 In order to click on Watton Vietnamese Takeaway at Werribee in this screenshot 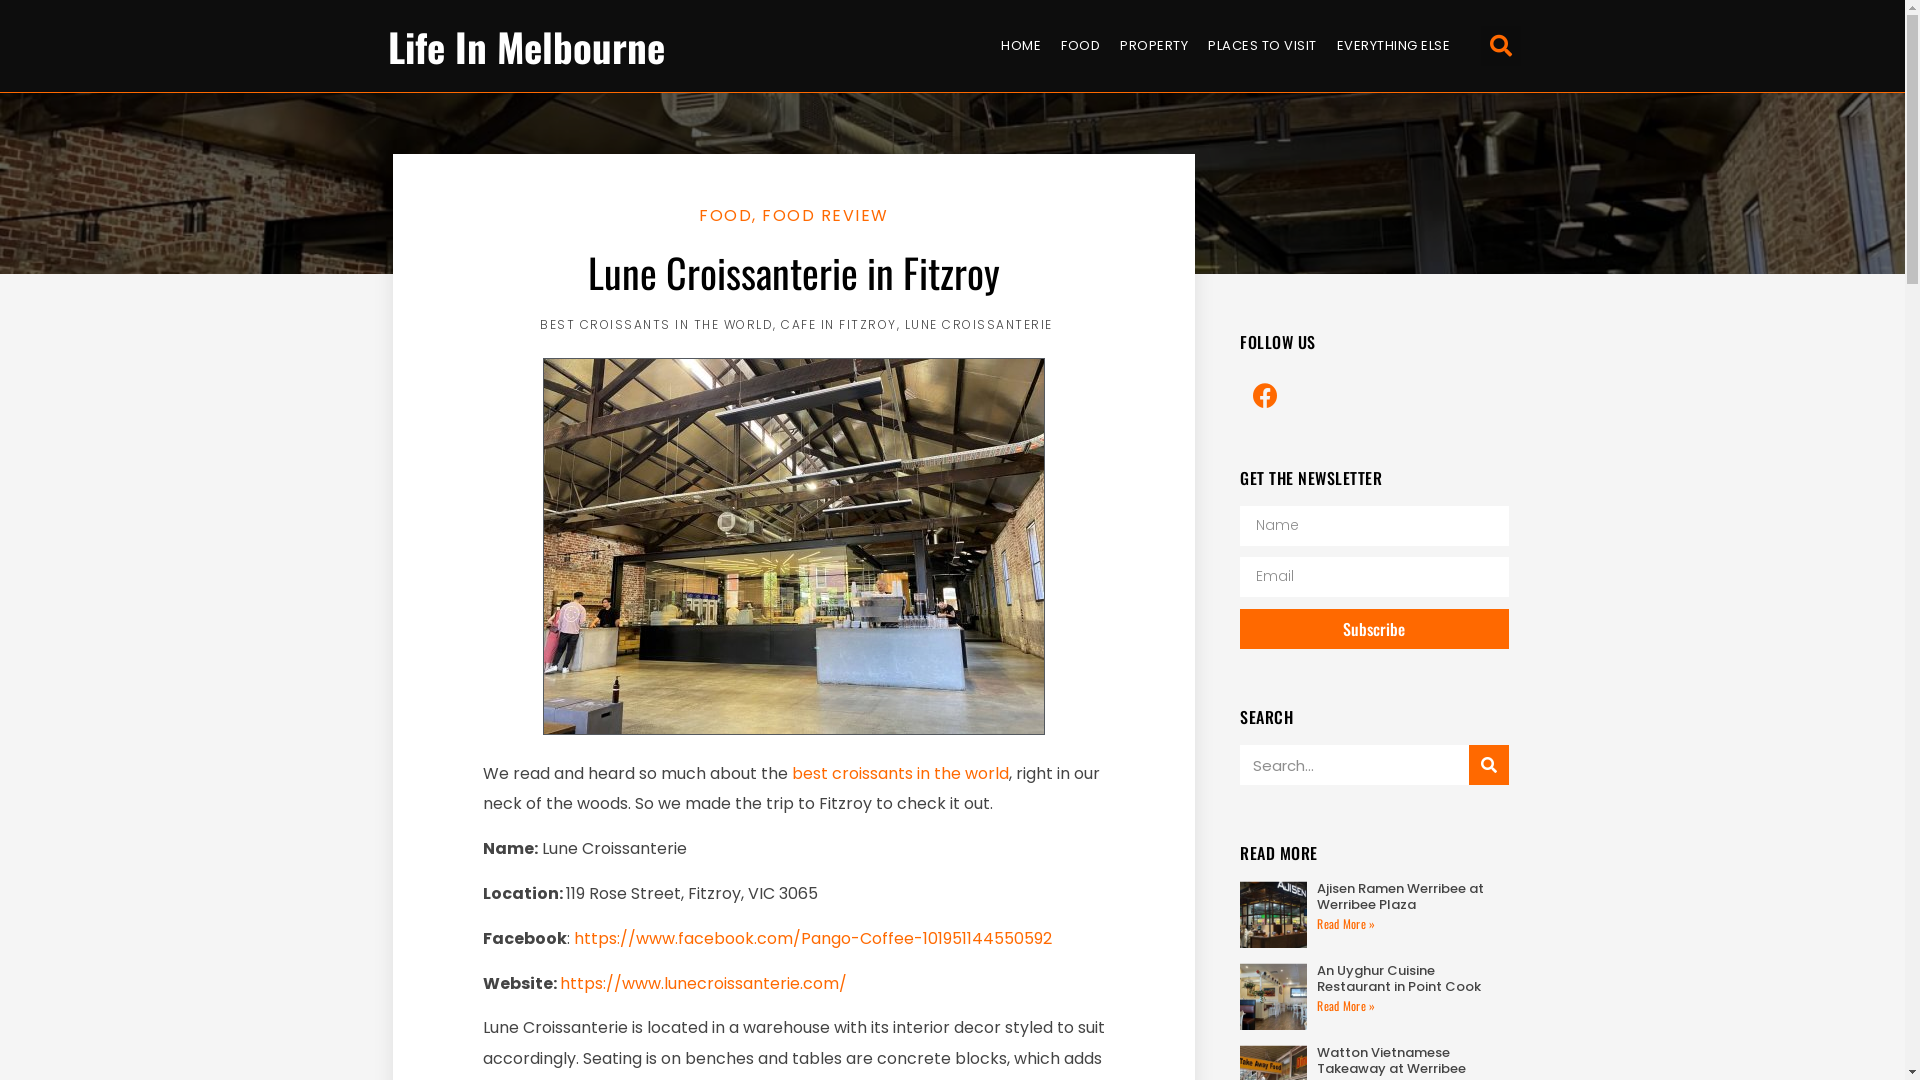, I will do `click(1392, 1060)`.